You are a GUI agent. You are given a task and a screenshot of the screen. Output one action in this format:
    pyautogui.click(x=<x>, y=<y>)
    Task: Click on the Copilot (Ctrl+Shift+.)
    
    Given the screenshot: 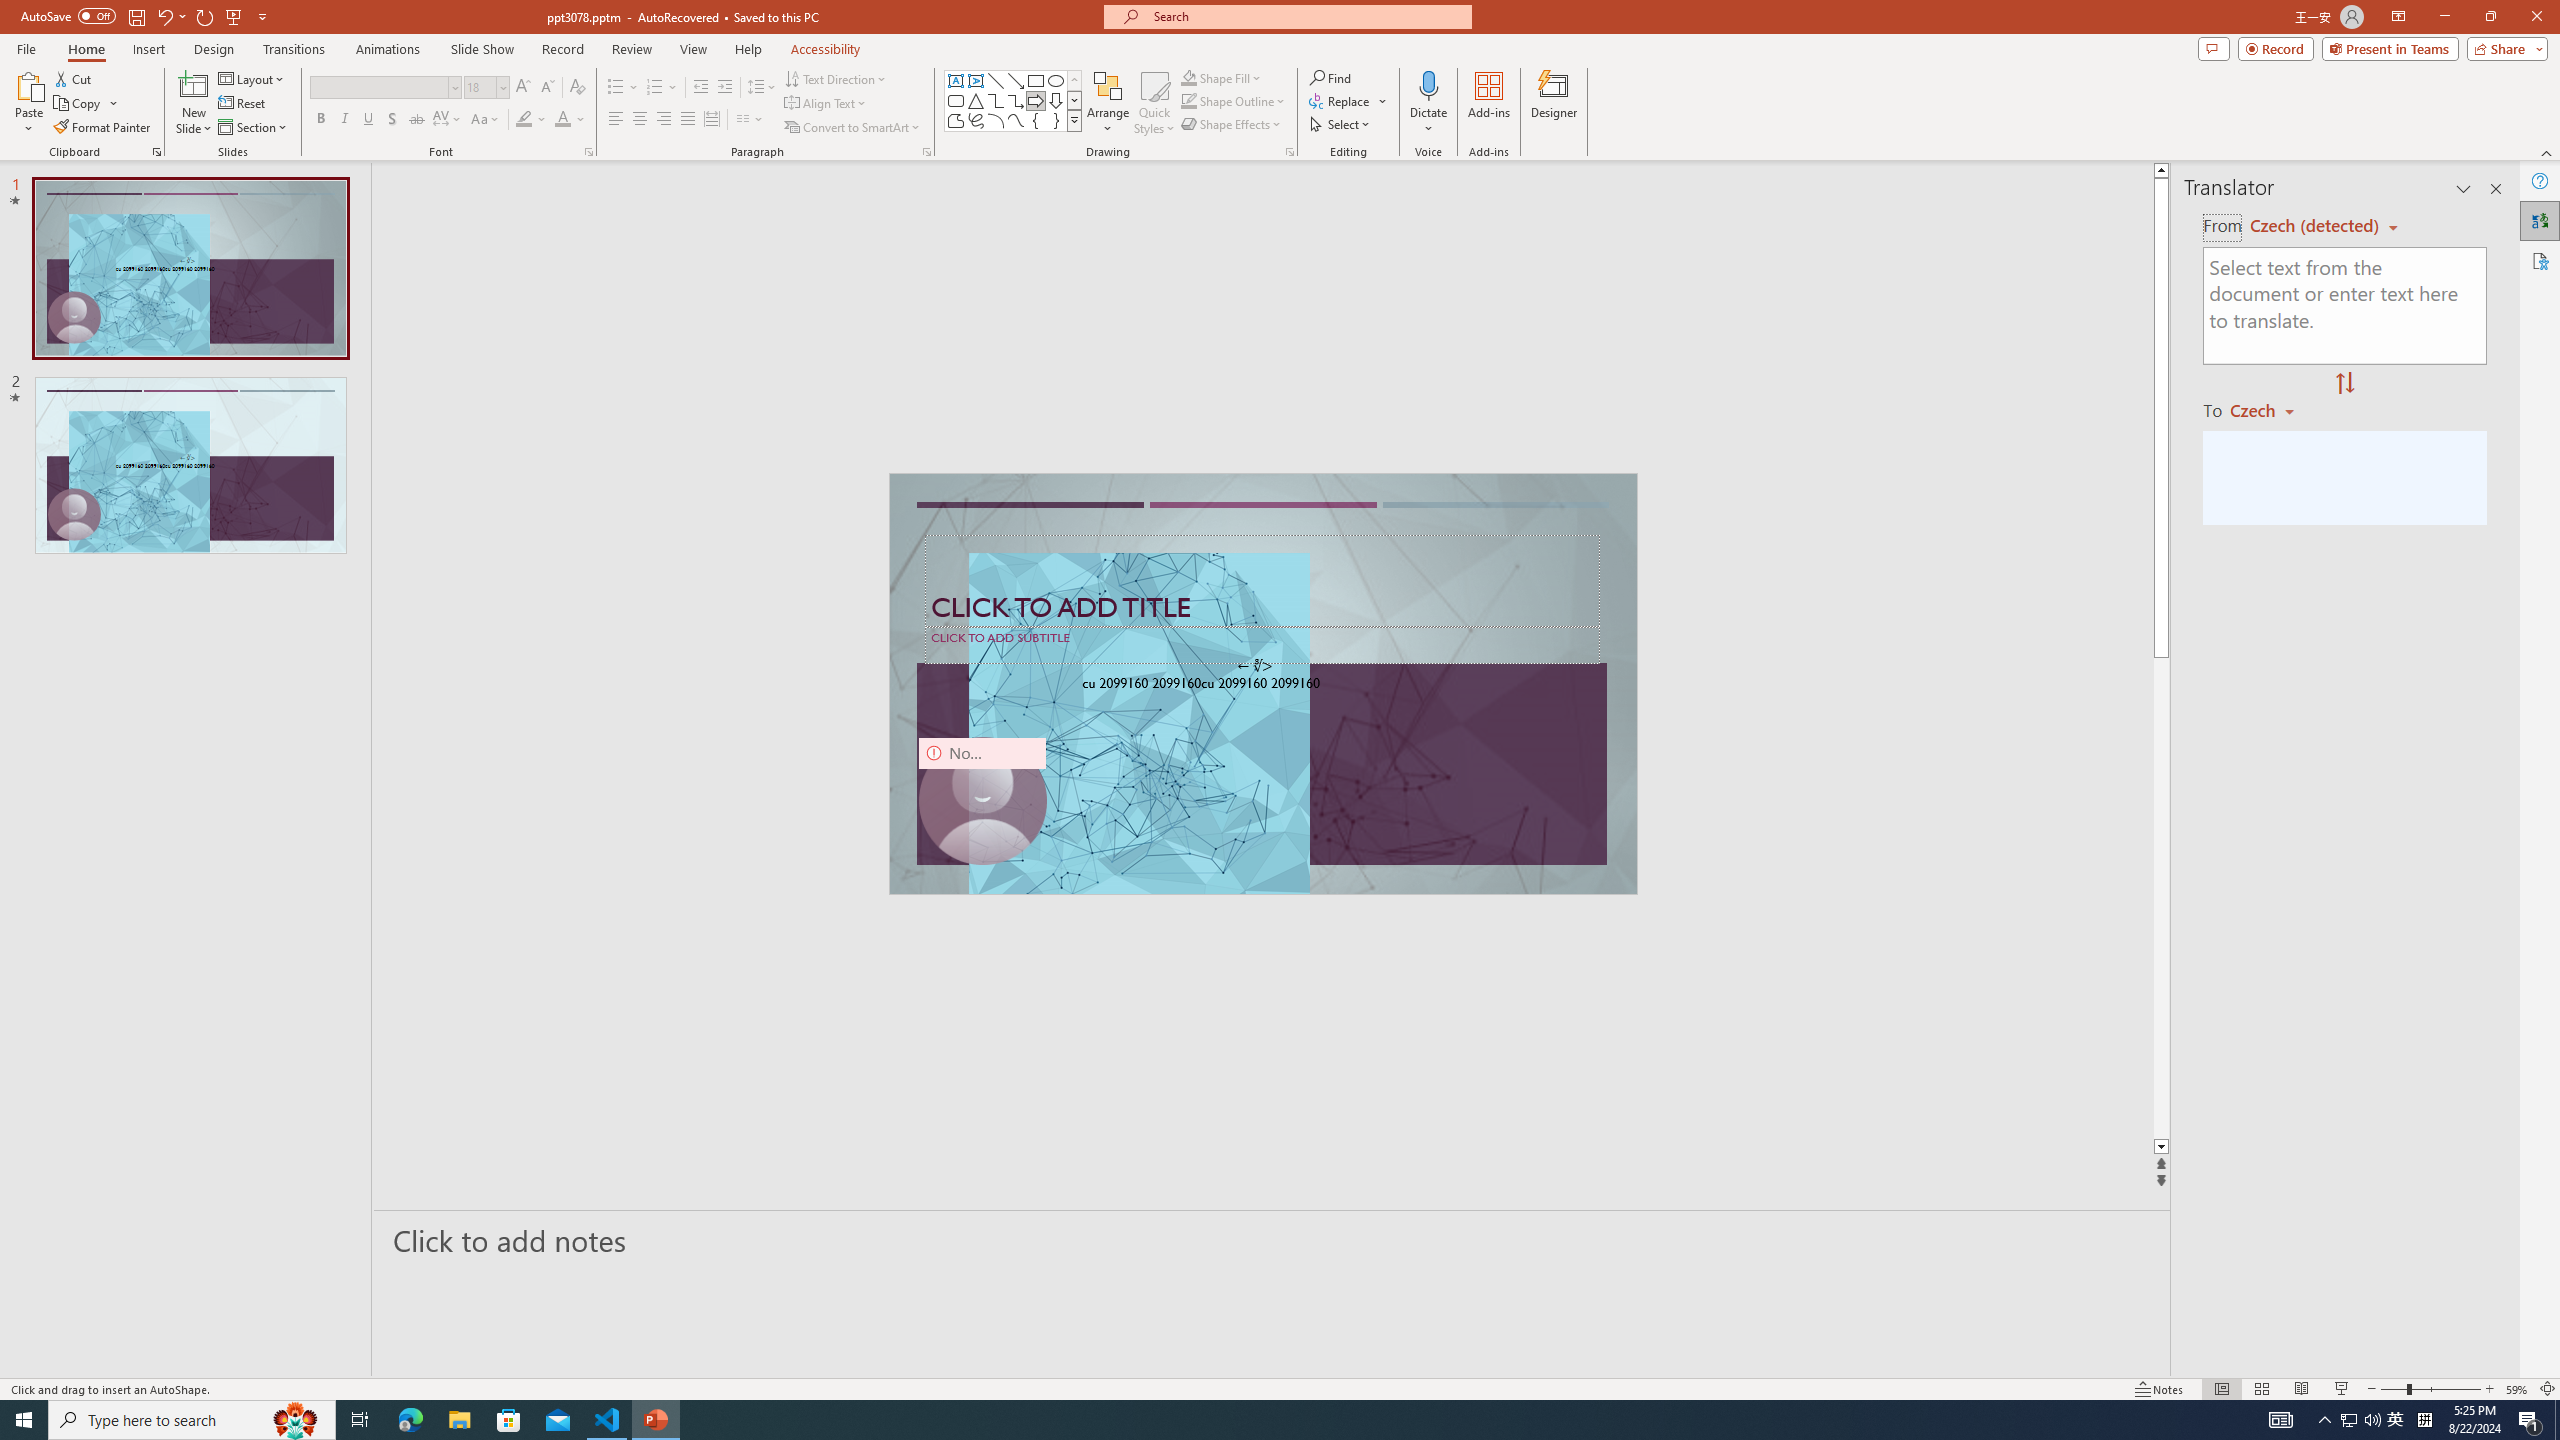 What is the action you would take?
    pyautogui.click(x=2521, y=82)
    